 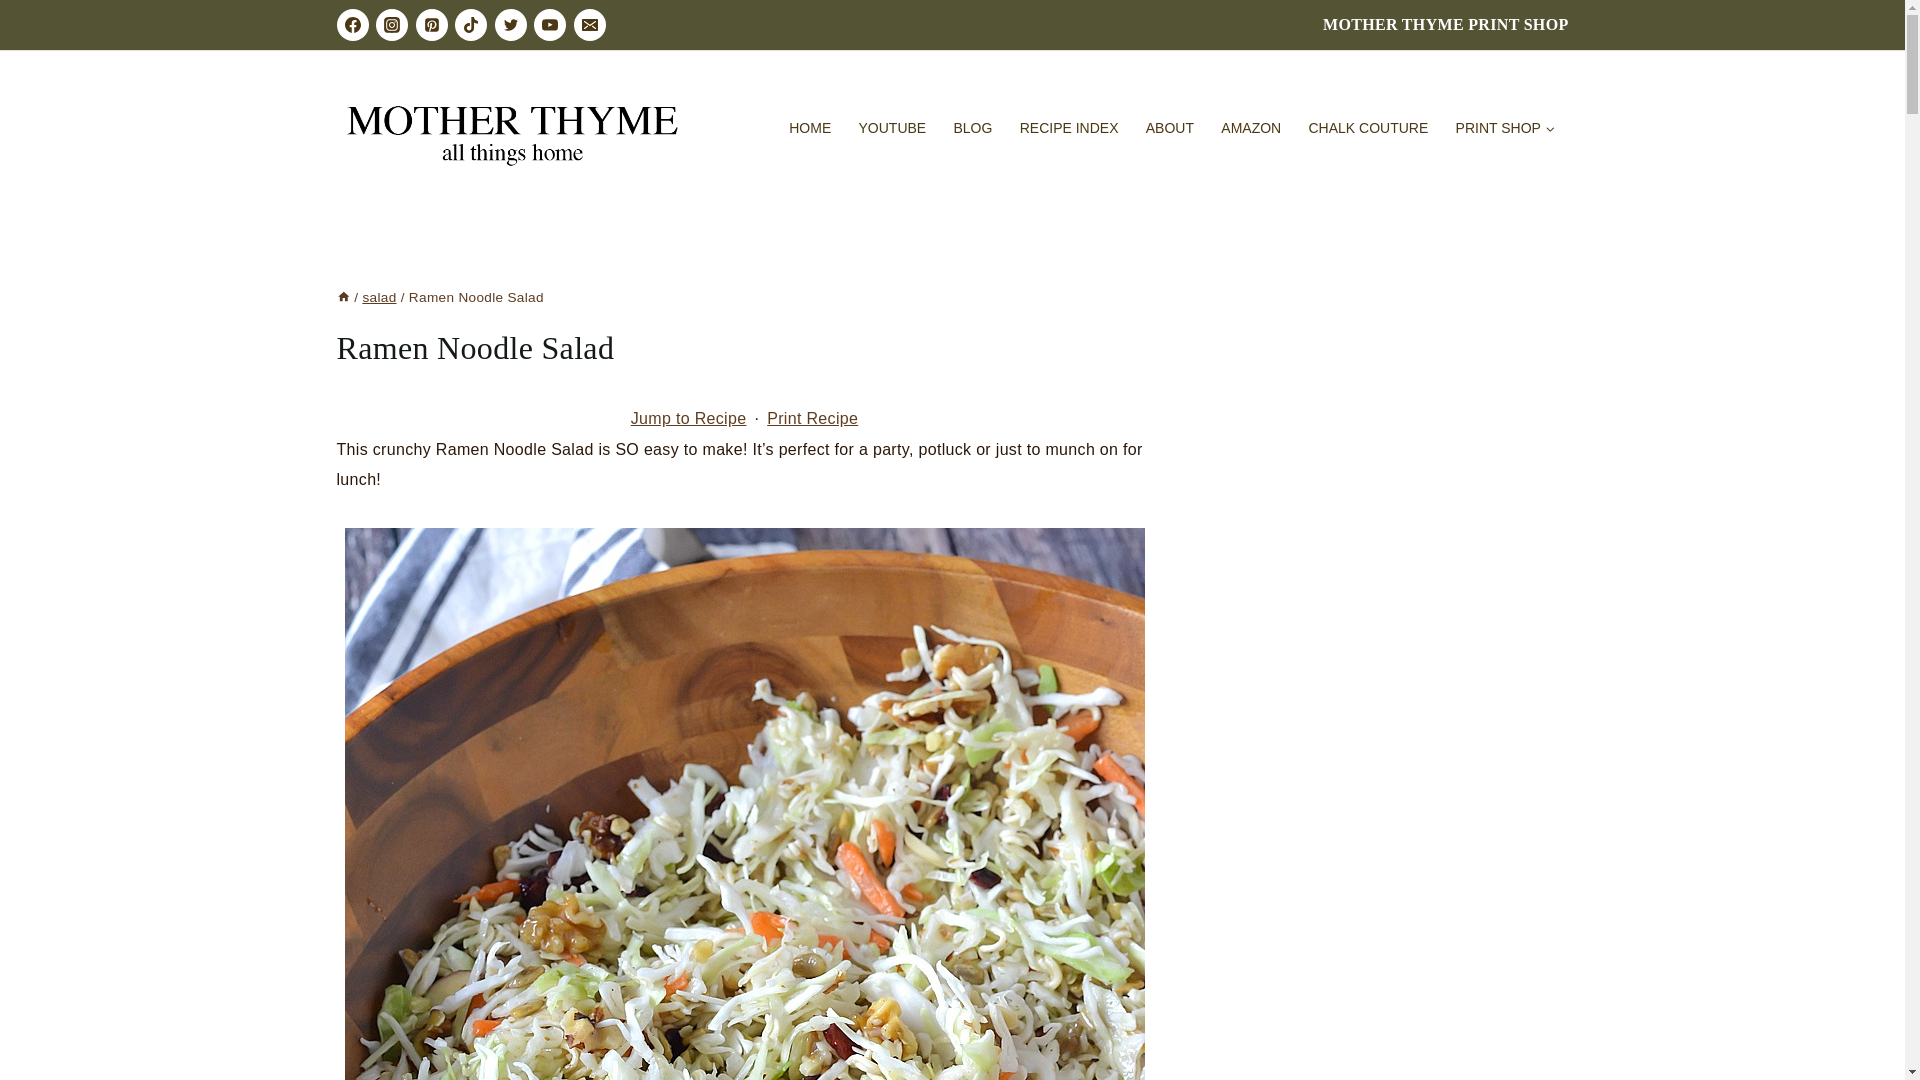 What do you see at coordinates (1445, 24) in the screenshot?
I see `MOTHER THYME PRINT SHOP` at bounding box center [1445, 24].